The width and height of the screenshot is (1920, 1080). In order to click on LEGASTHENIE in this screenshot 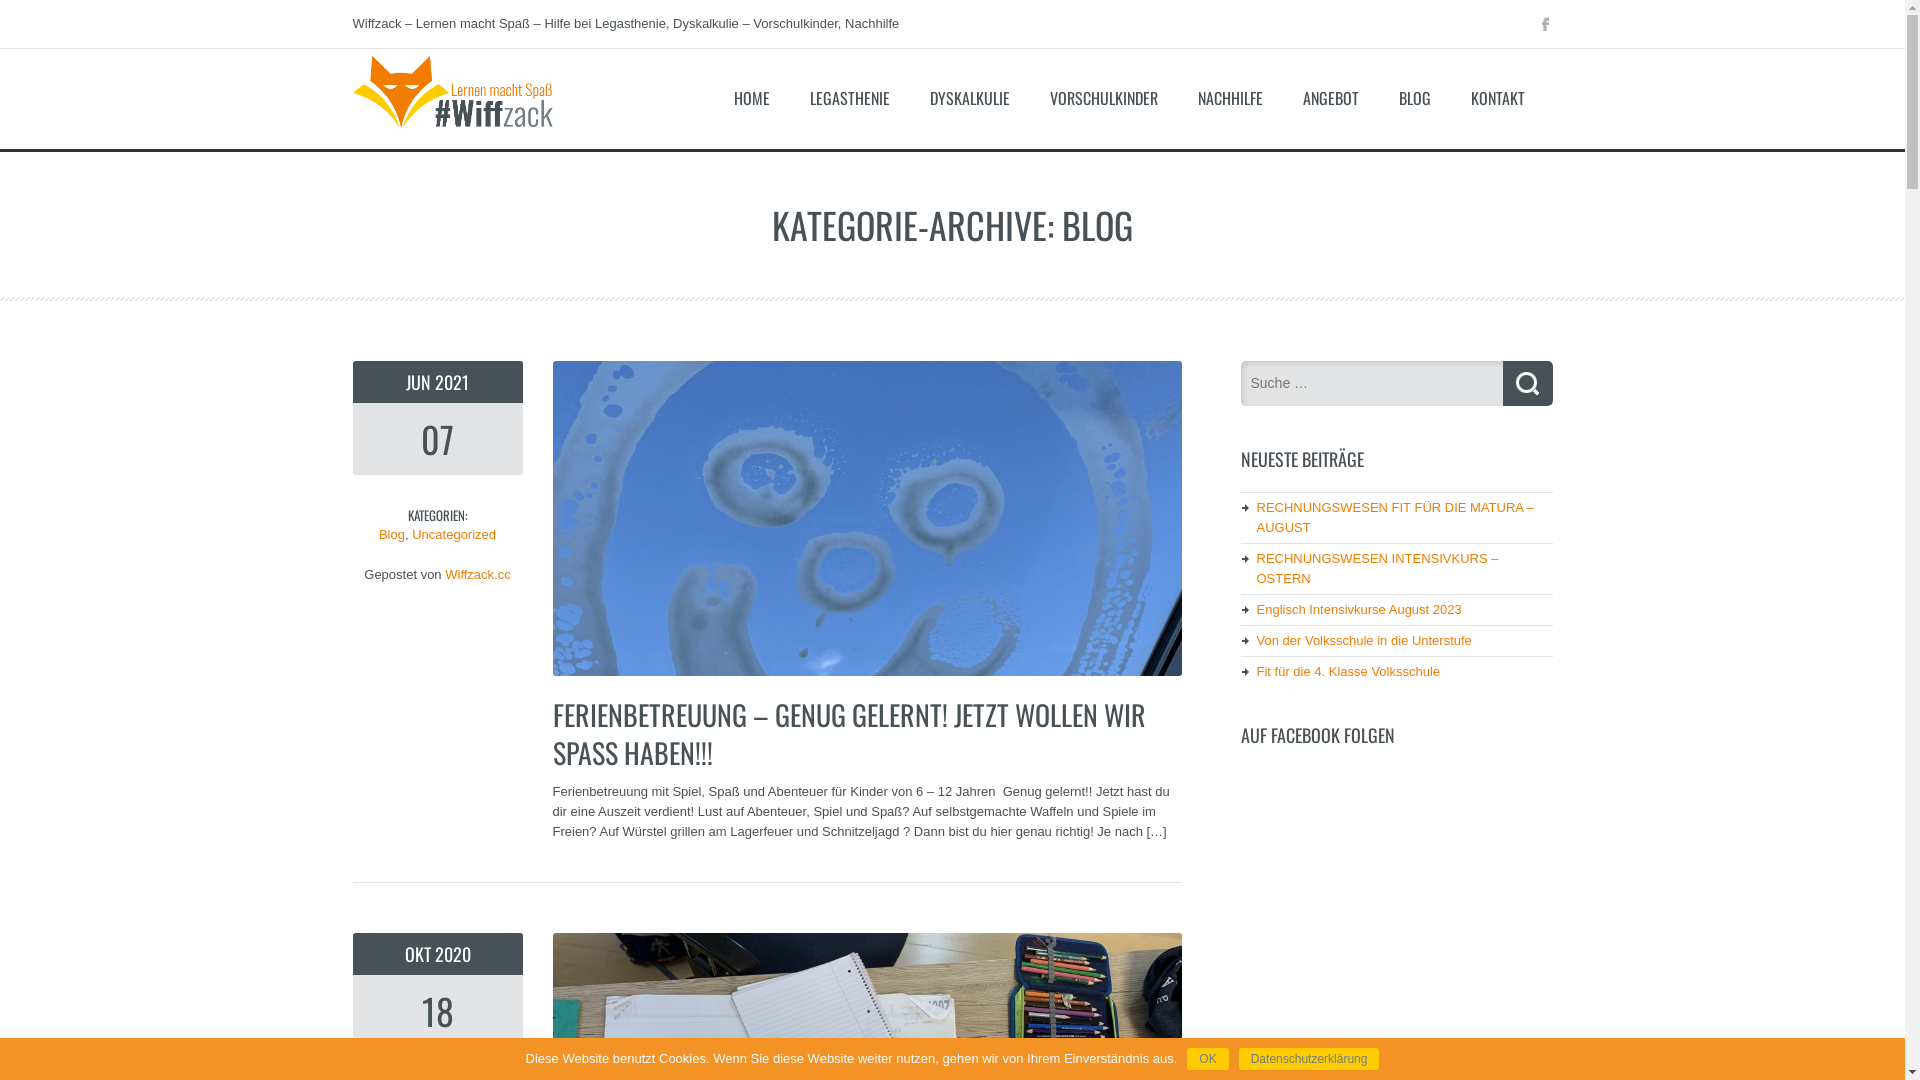, I will do `click(850, 98)`.